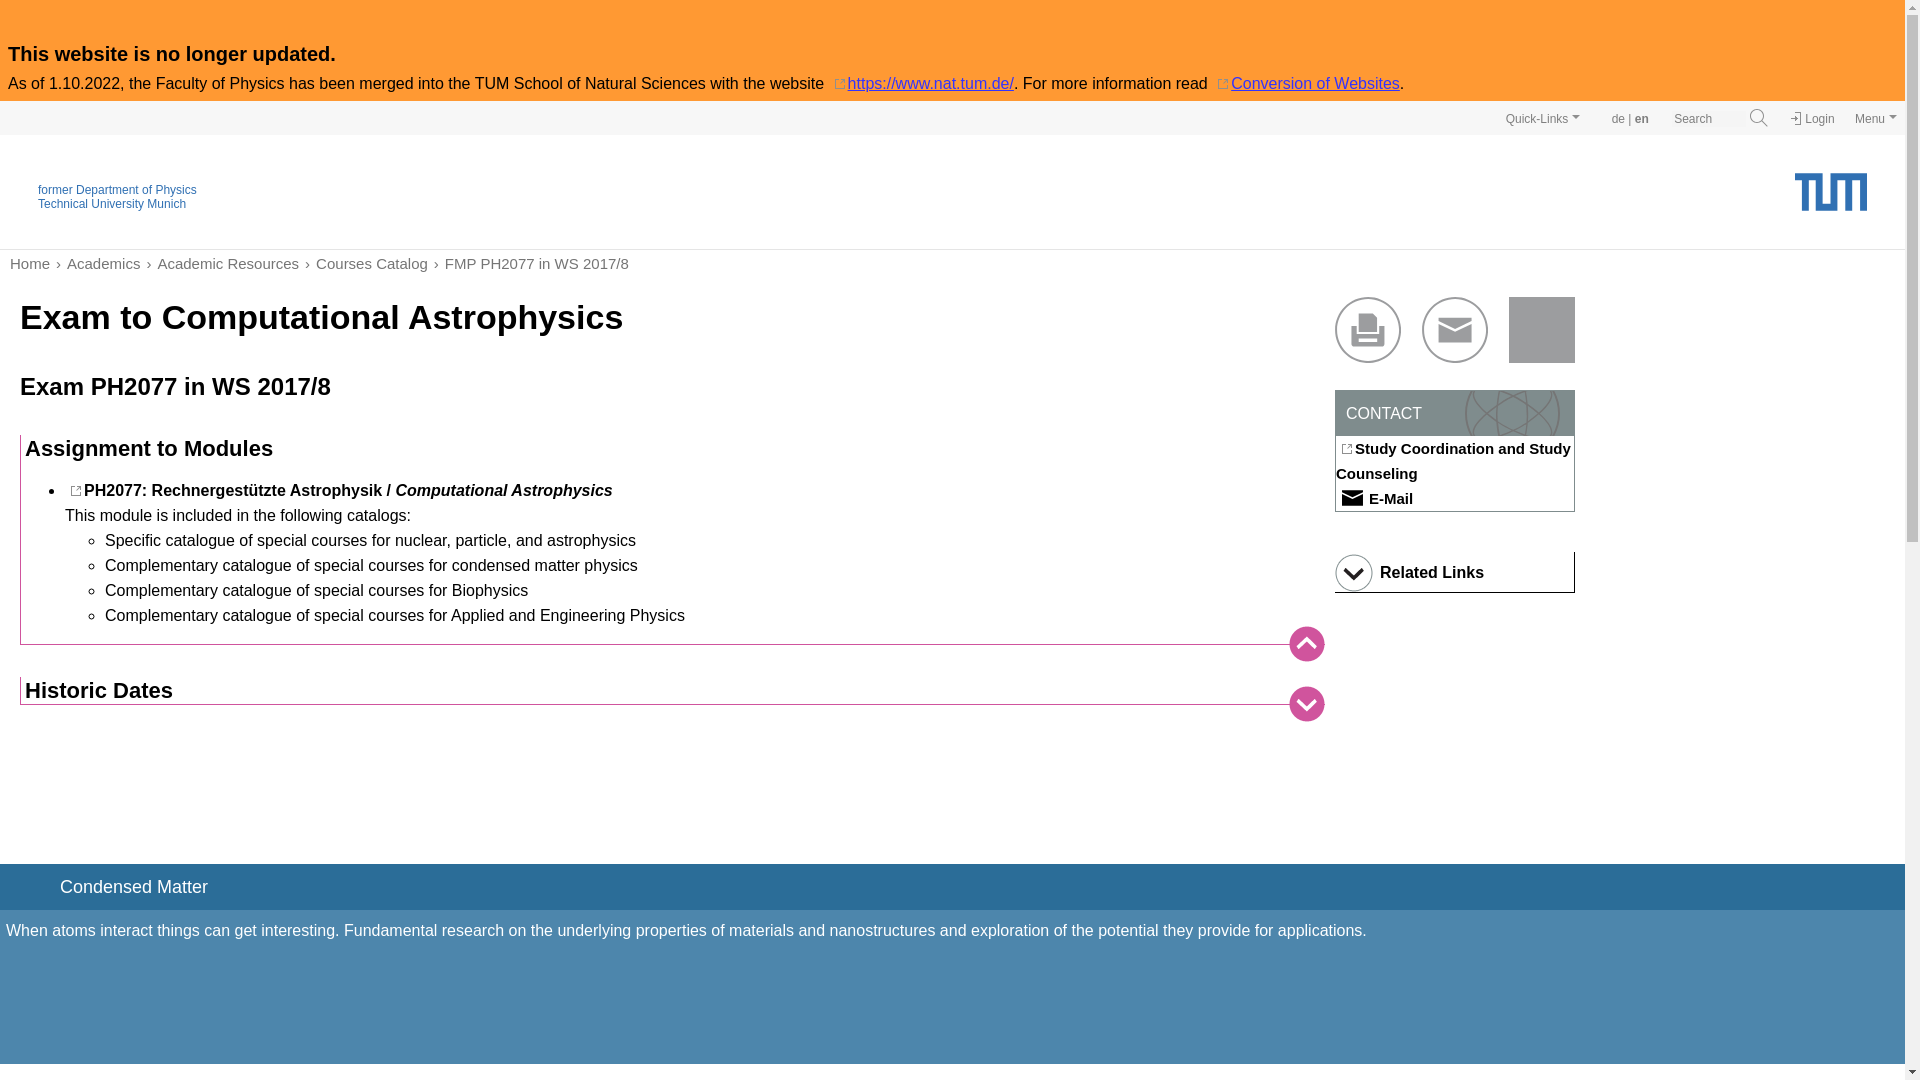  What do you see at coordinates (1455, 461) in the screenshot?
I see `Study Coordination and Study Counseling` at bounding box center [1455, 461].